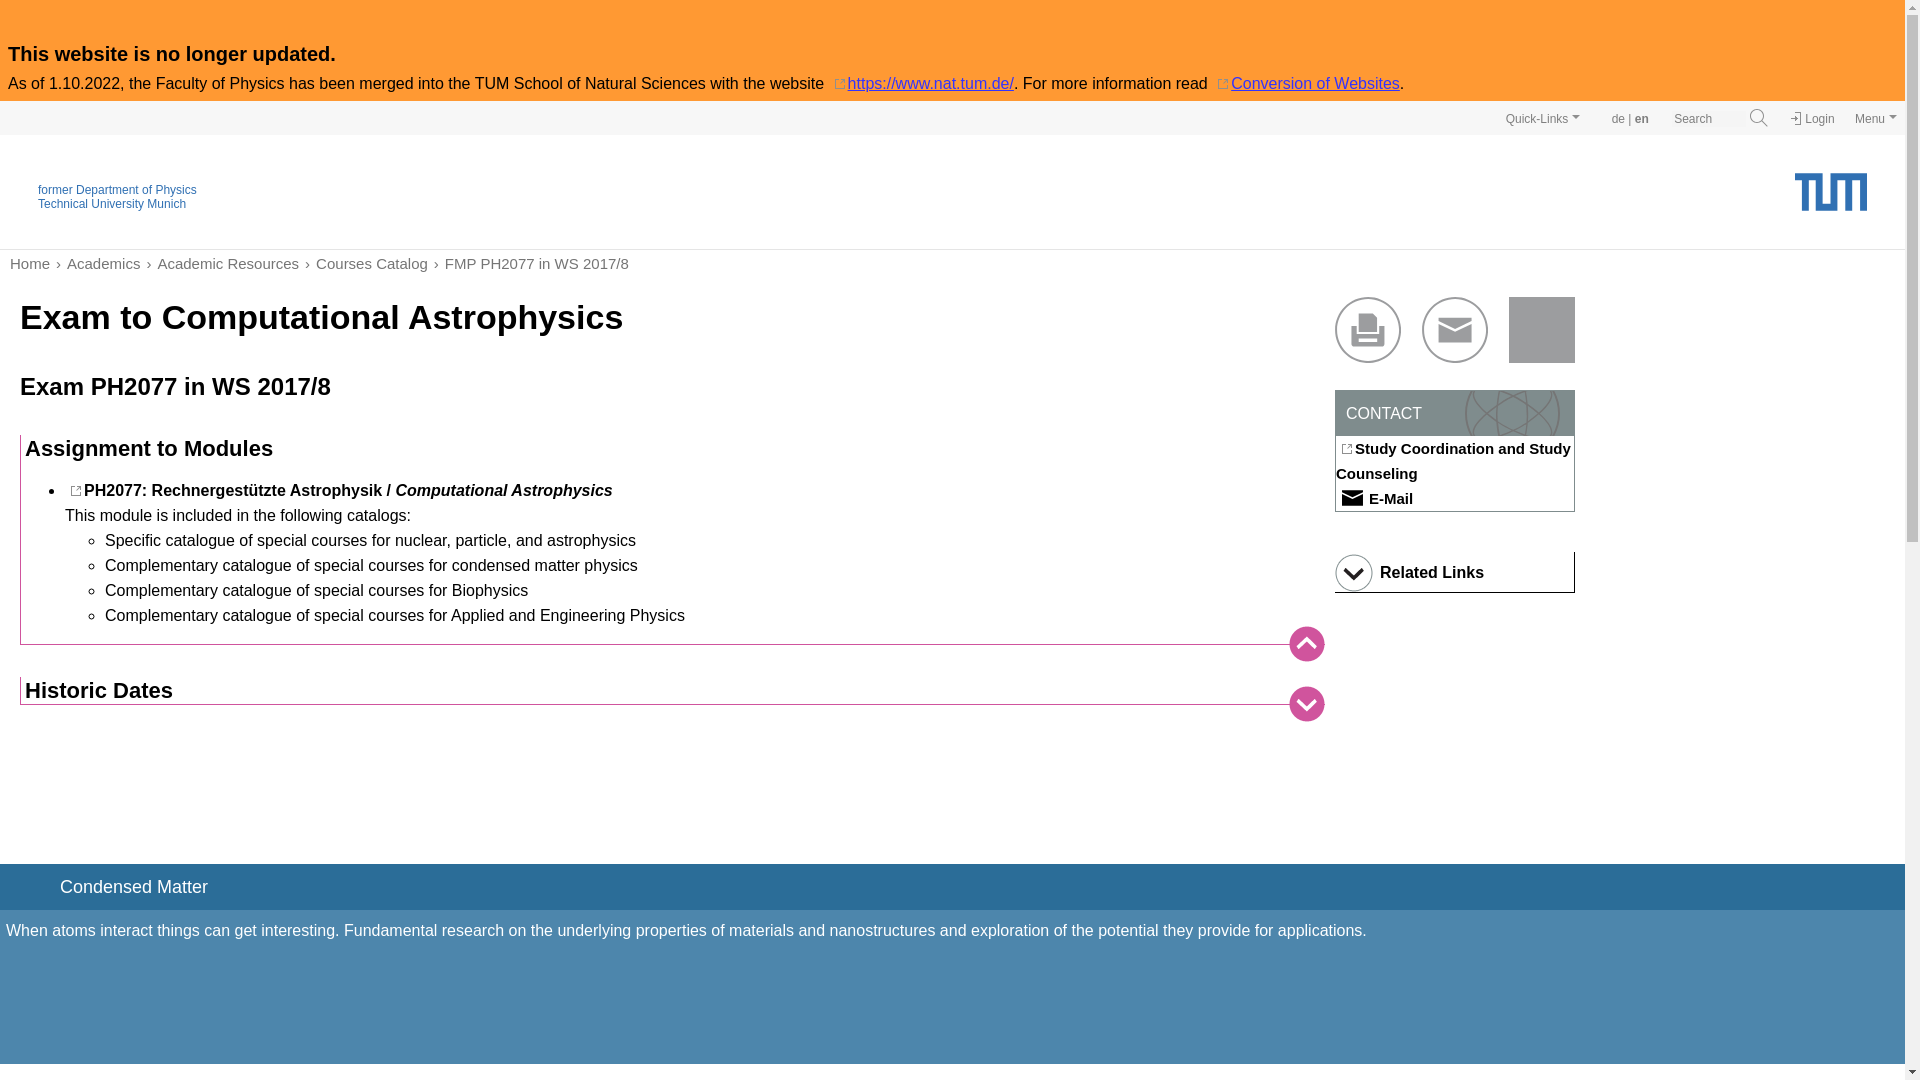  What do you see at coordinates (1455, 461) in the screenshot?
I see `Study Coordination and Study Counseling` at bounding box center [1455, 461].